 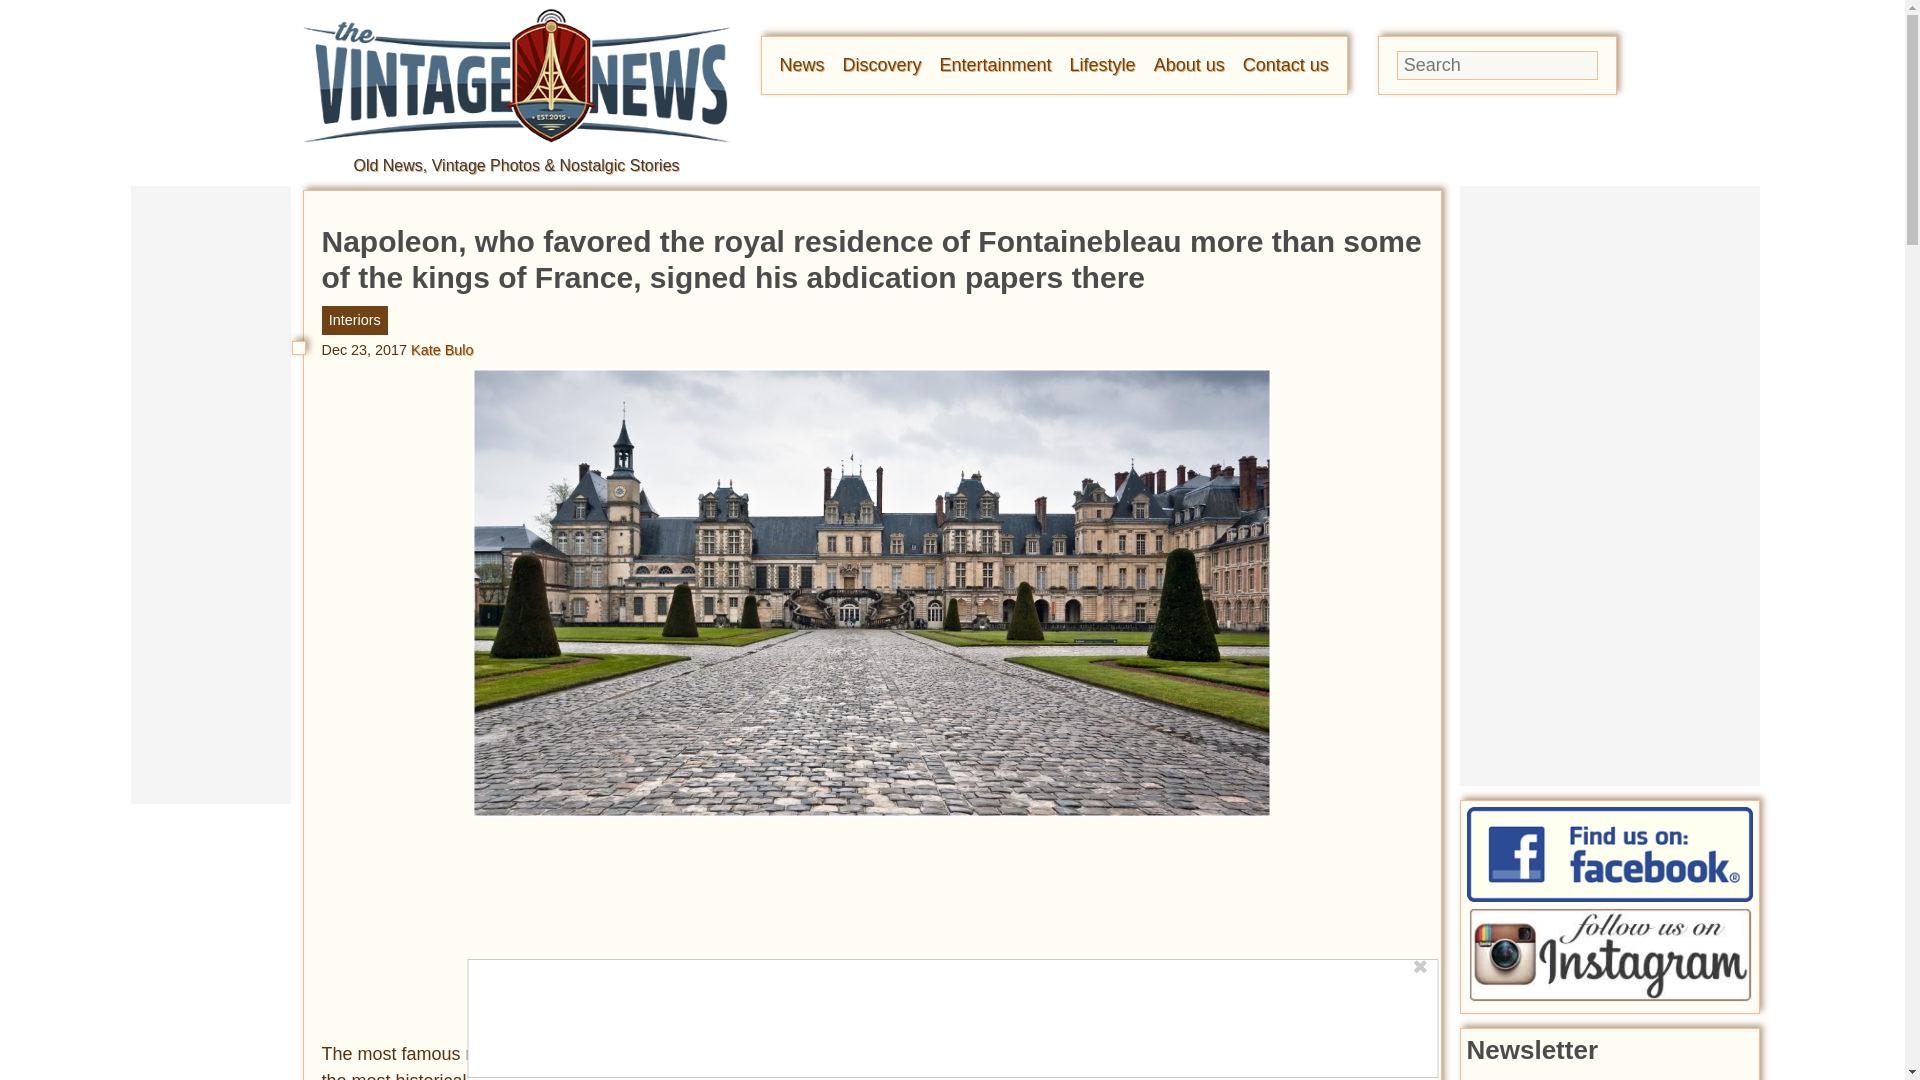 I want to click on Discovery, so click(x=882, y=64).